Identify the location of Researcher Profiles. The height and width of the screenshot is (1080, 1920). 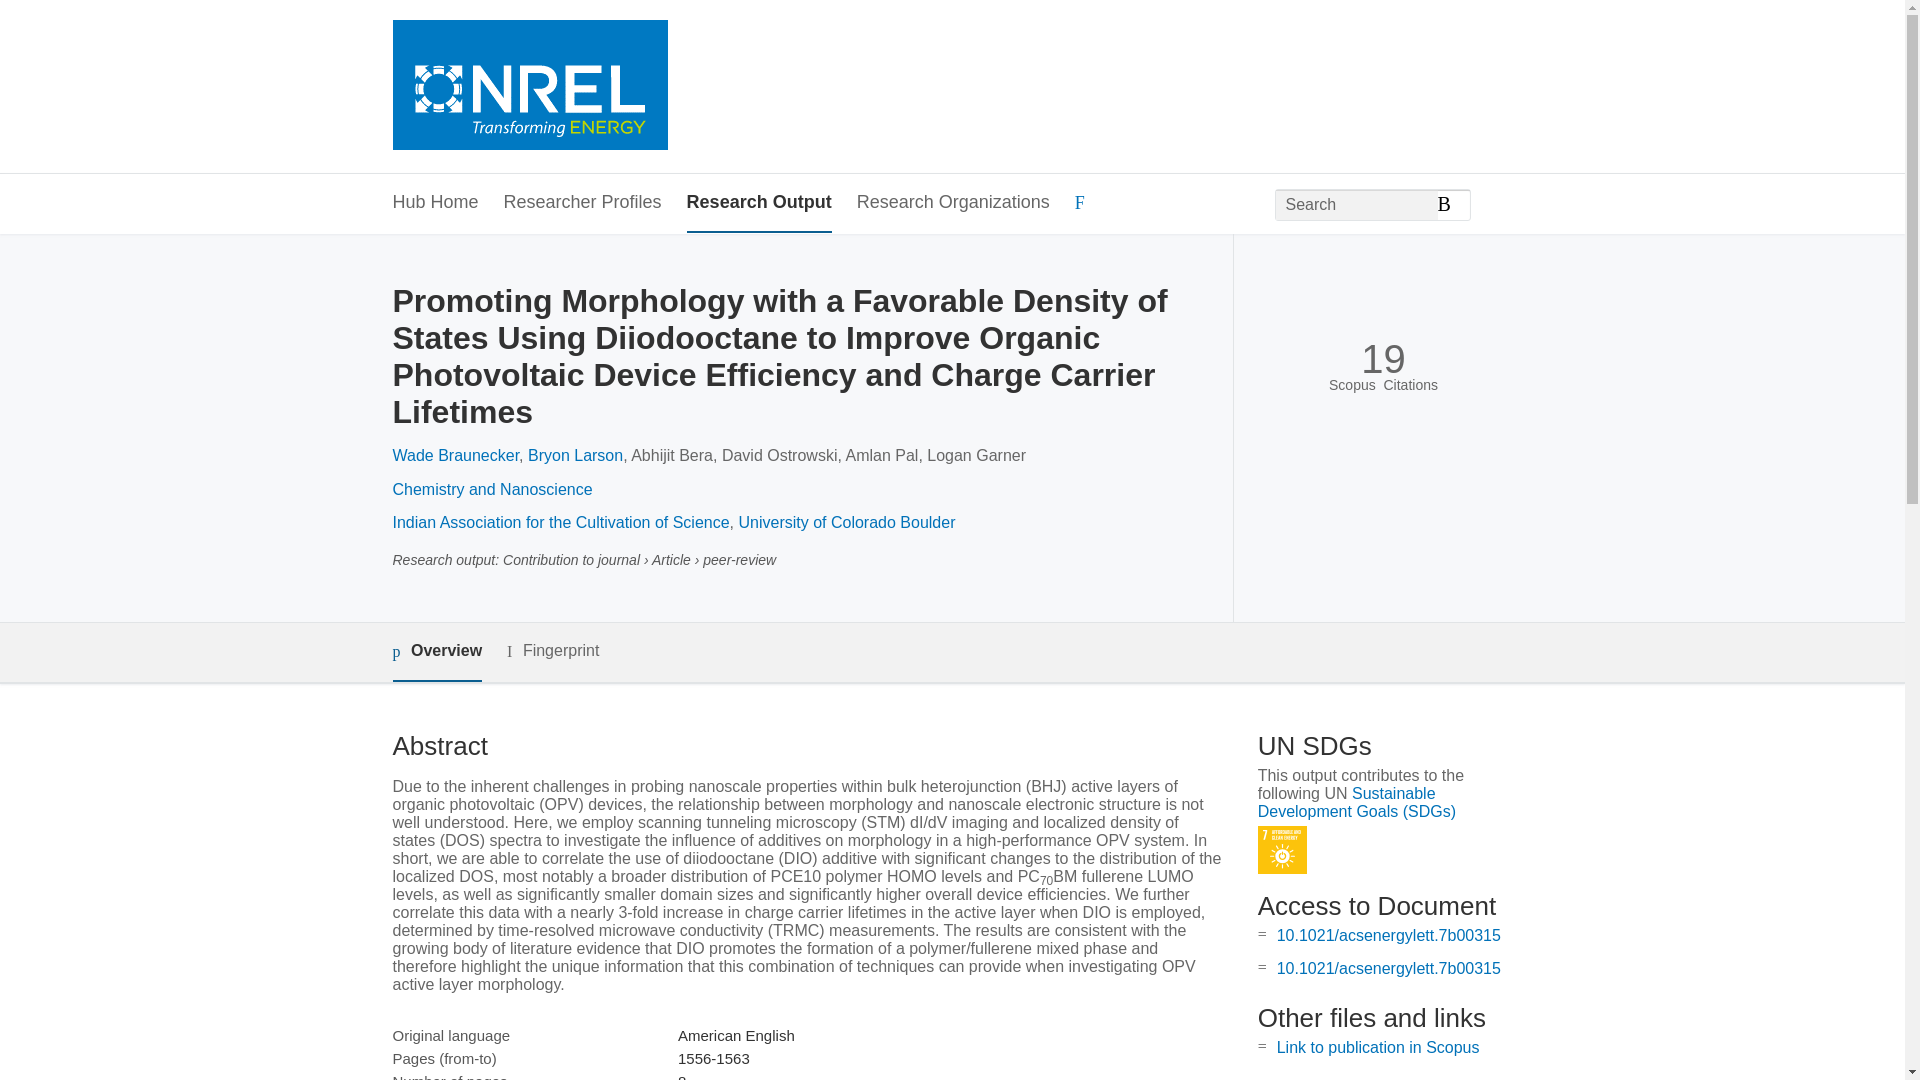
(582, 203).